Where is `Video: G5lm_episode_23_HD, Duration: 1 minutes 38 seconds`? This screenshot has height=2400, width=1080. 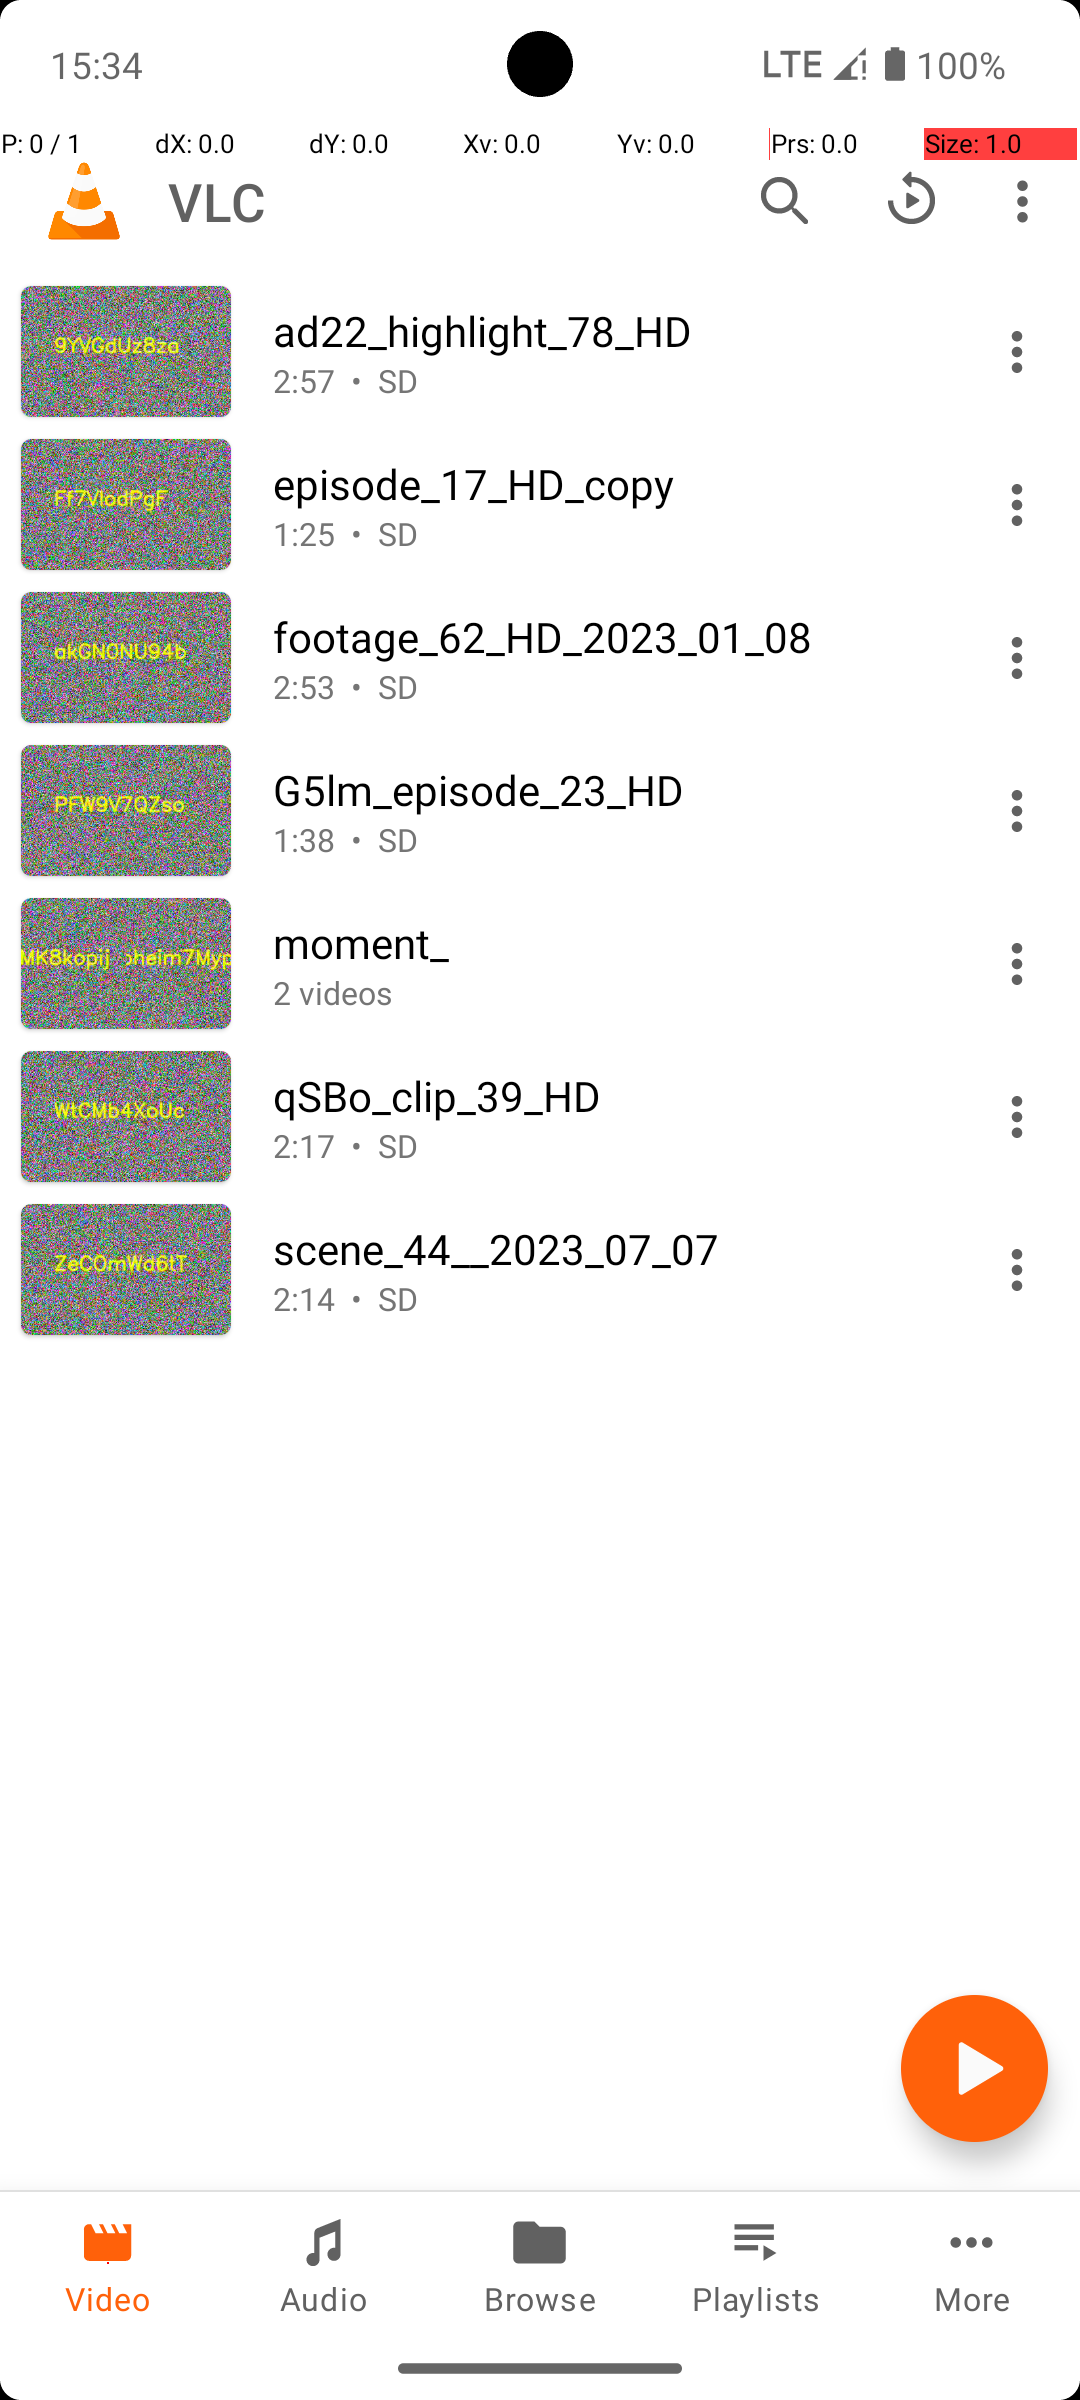 Video: G5lm_episode_23_HD, Duration: 1 minutes 38 seconds is located at coordinates (540, 810).